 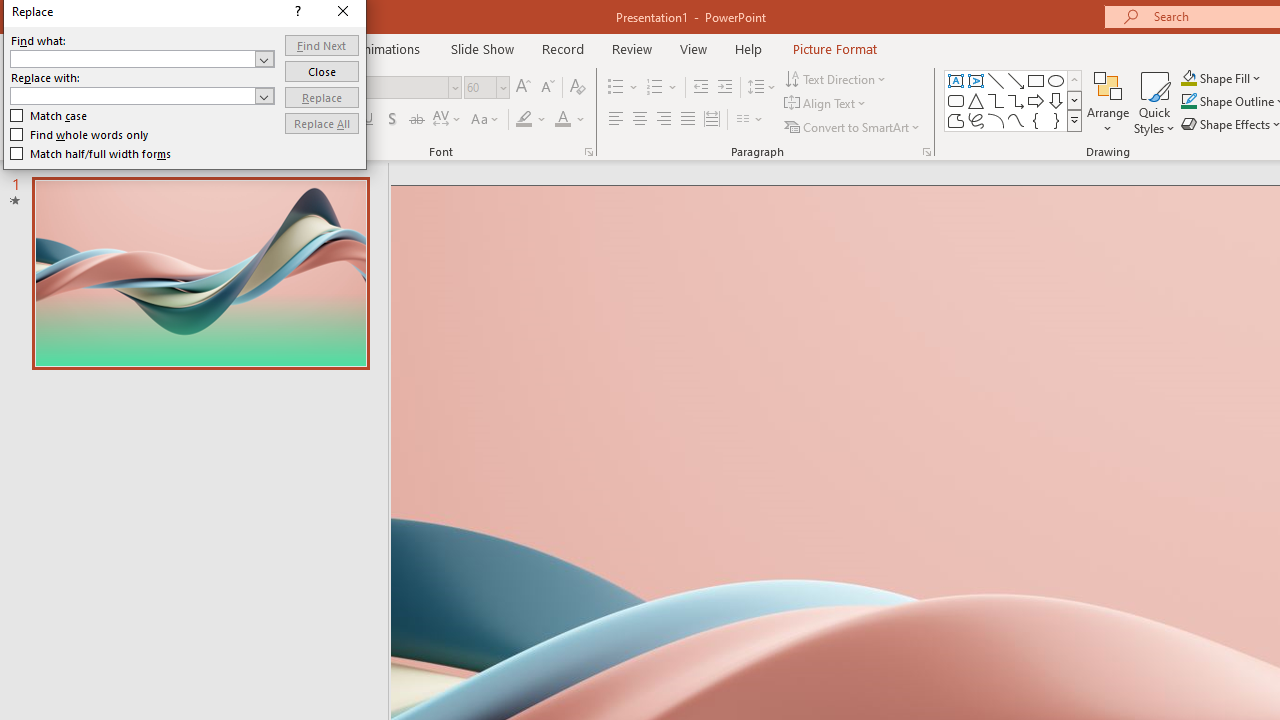 What do you see at coordinates (1056, 80) in the screenshot?
I see `Oval` at bounding box center [1056, 80].